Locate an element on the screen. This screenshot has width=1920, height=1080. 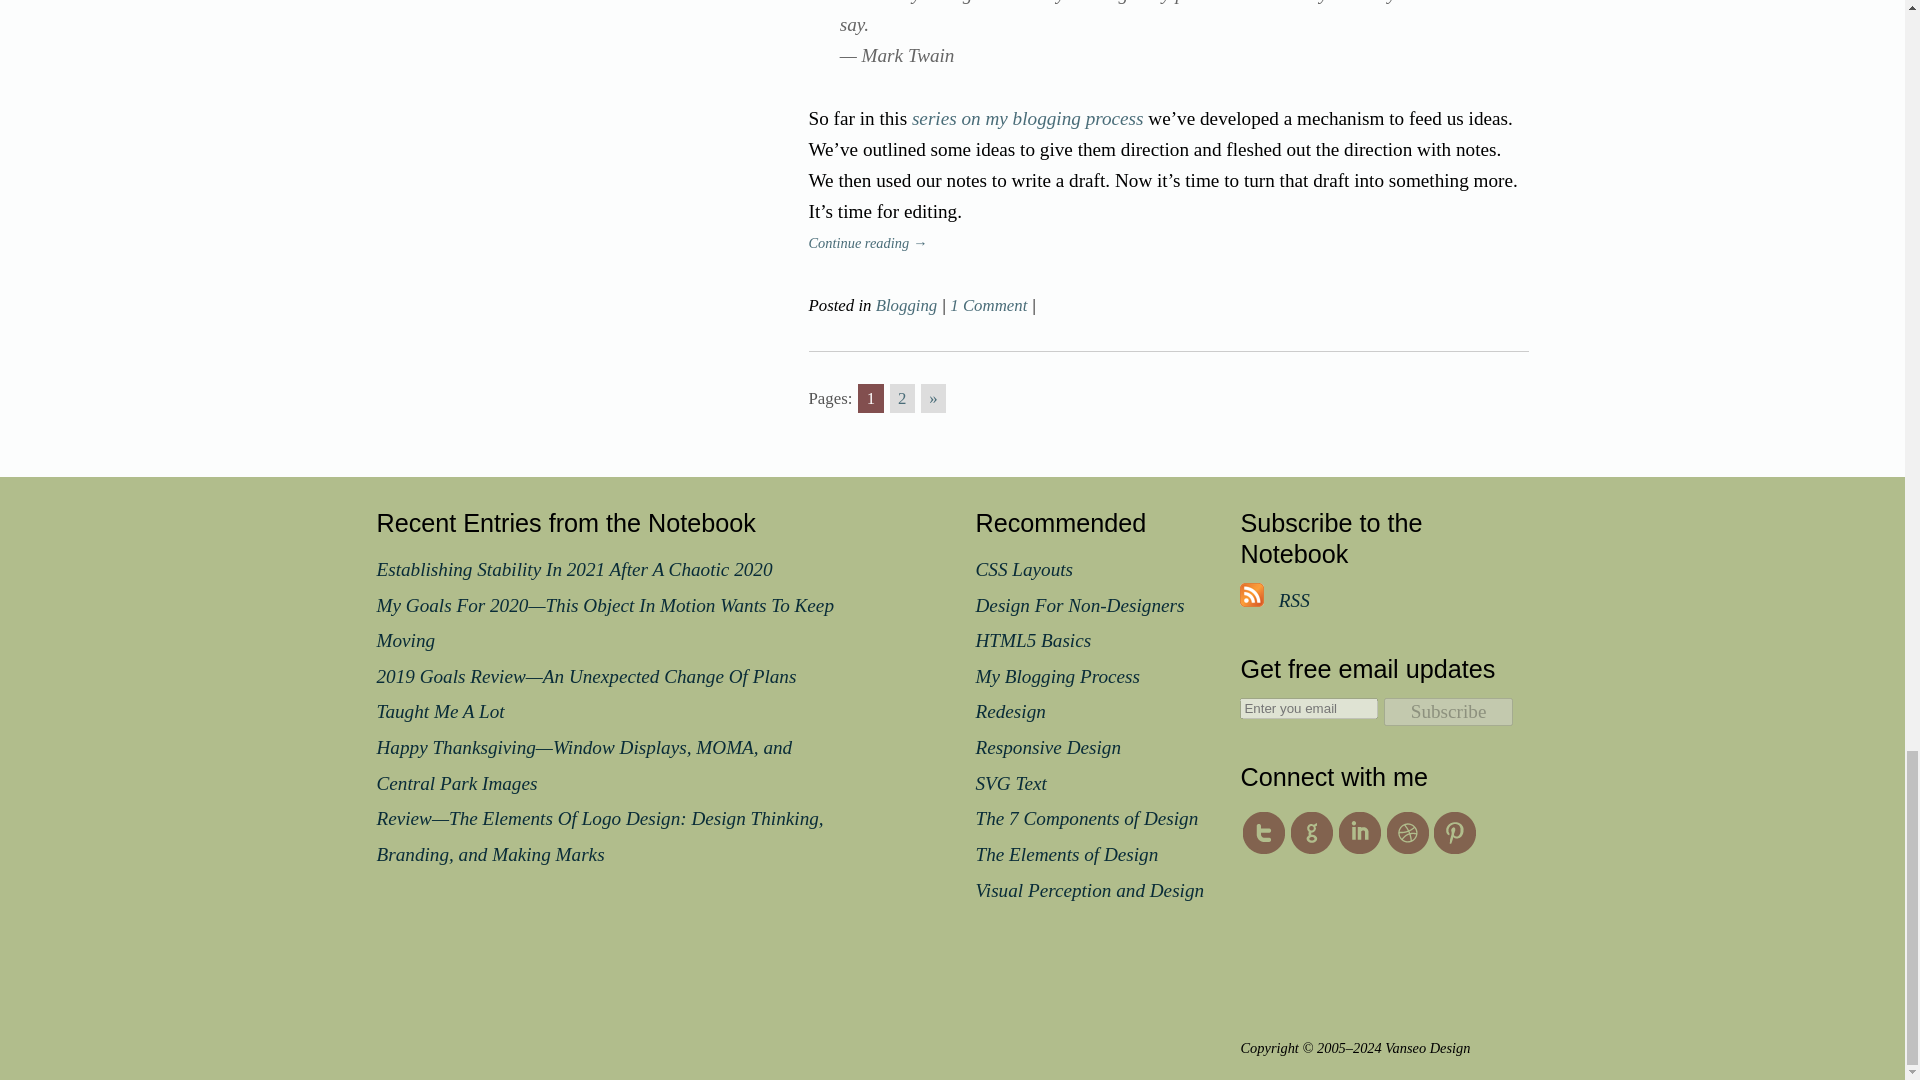
CSS Layouts is located at coordinates (1024, 569).